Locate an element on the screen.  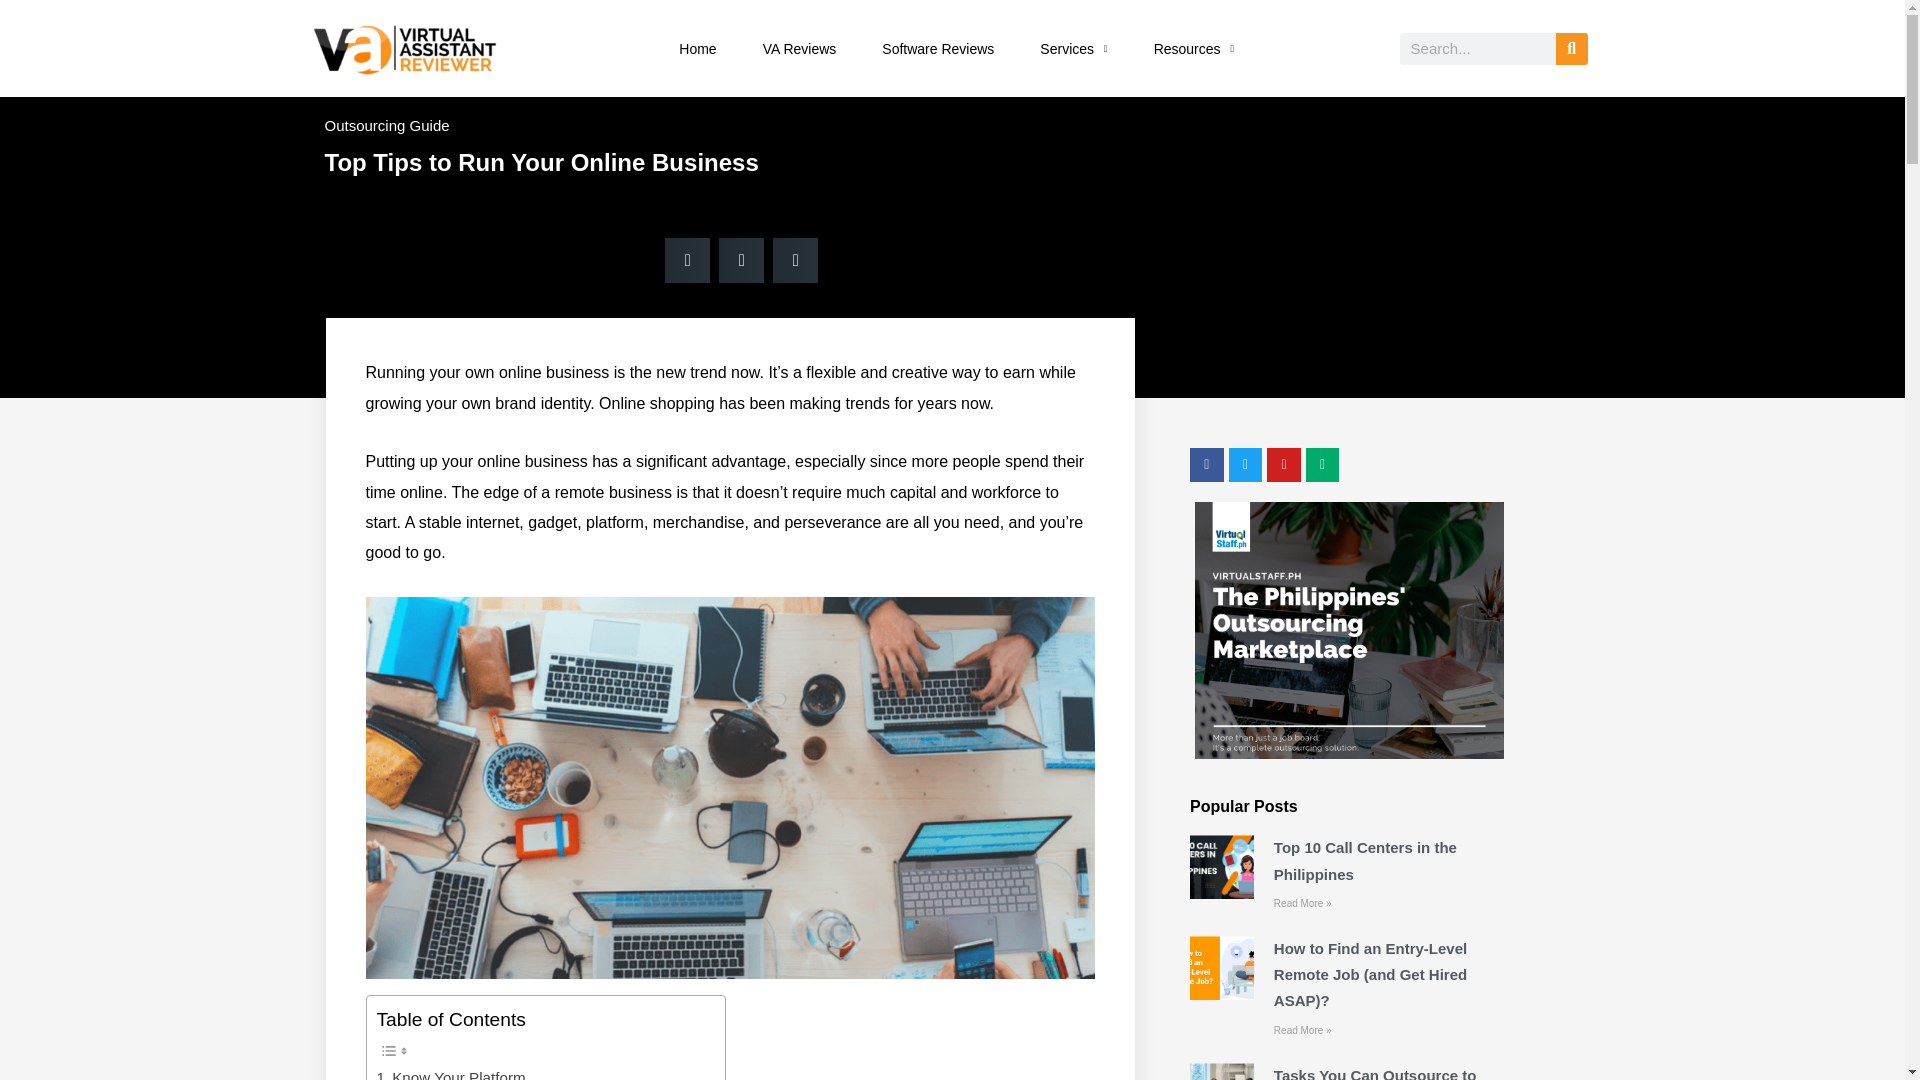
Services is located at coordinates (1074, 48).